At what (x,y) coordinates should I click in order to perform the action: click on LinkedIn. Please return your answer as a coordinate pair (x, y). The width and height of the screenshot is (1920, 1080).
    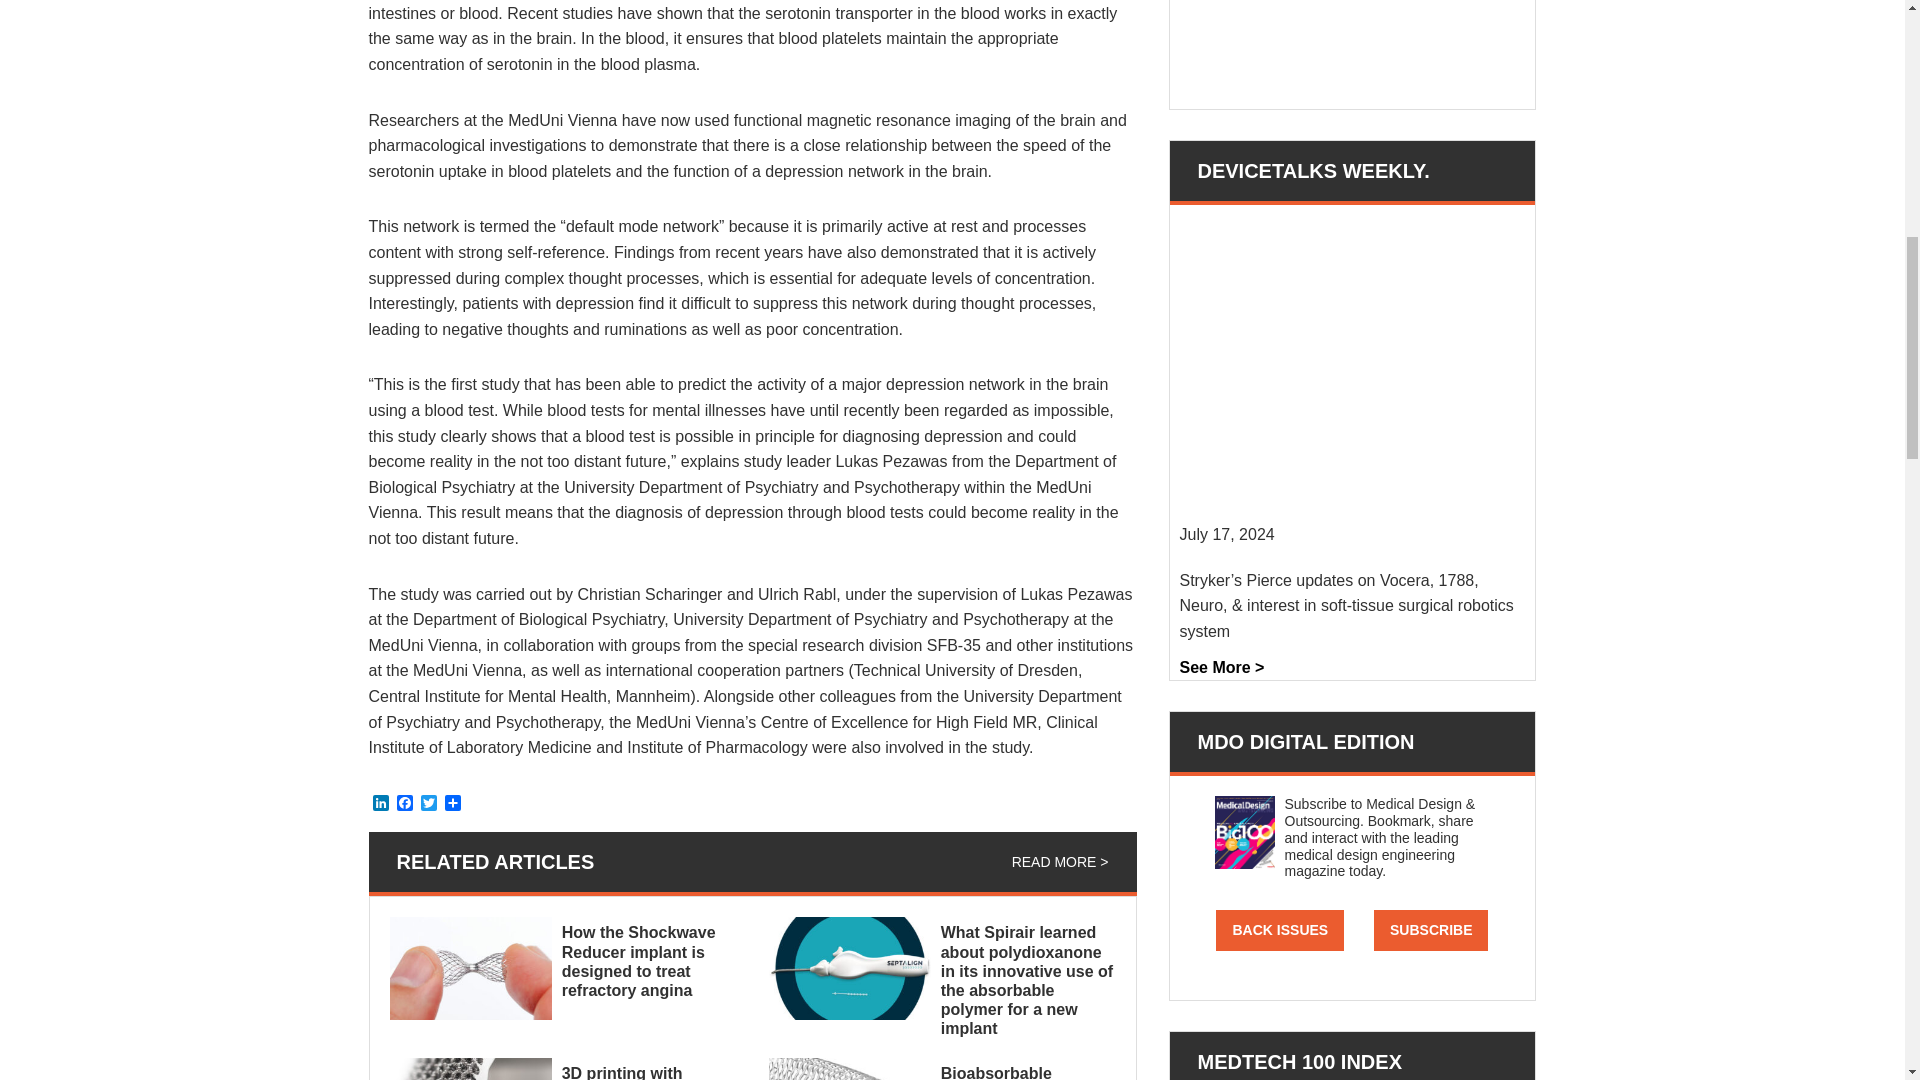
    Looking at the image, I should click on (380, 804).